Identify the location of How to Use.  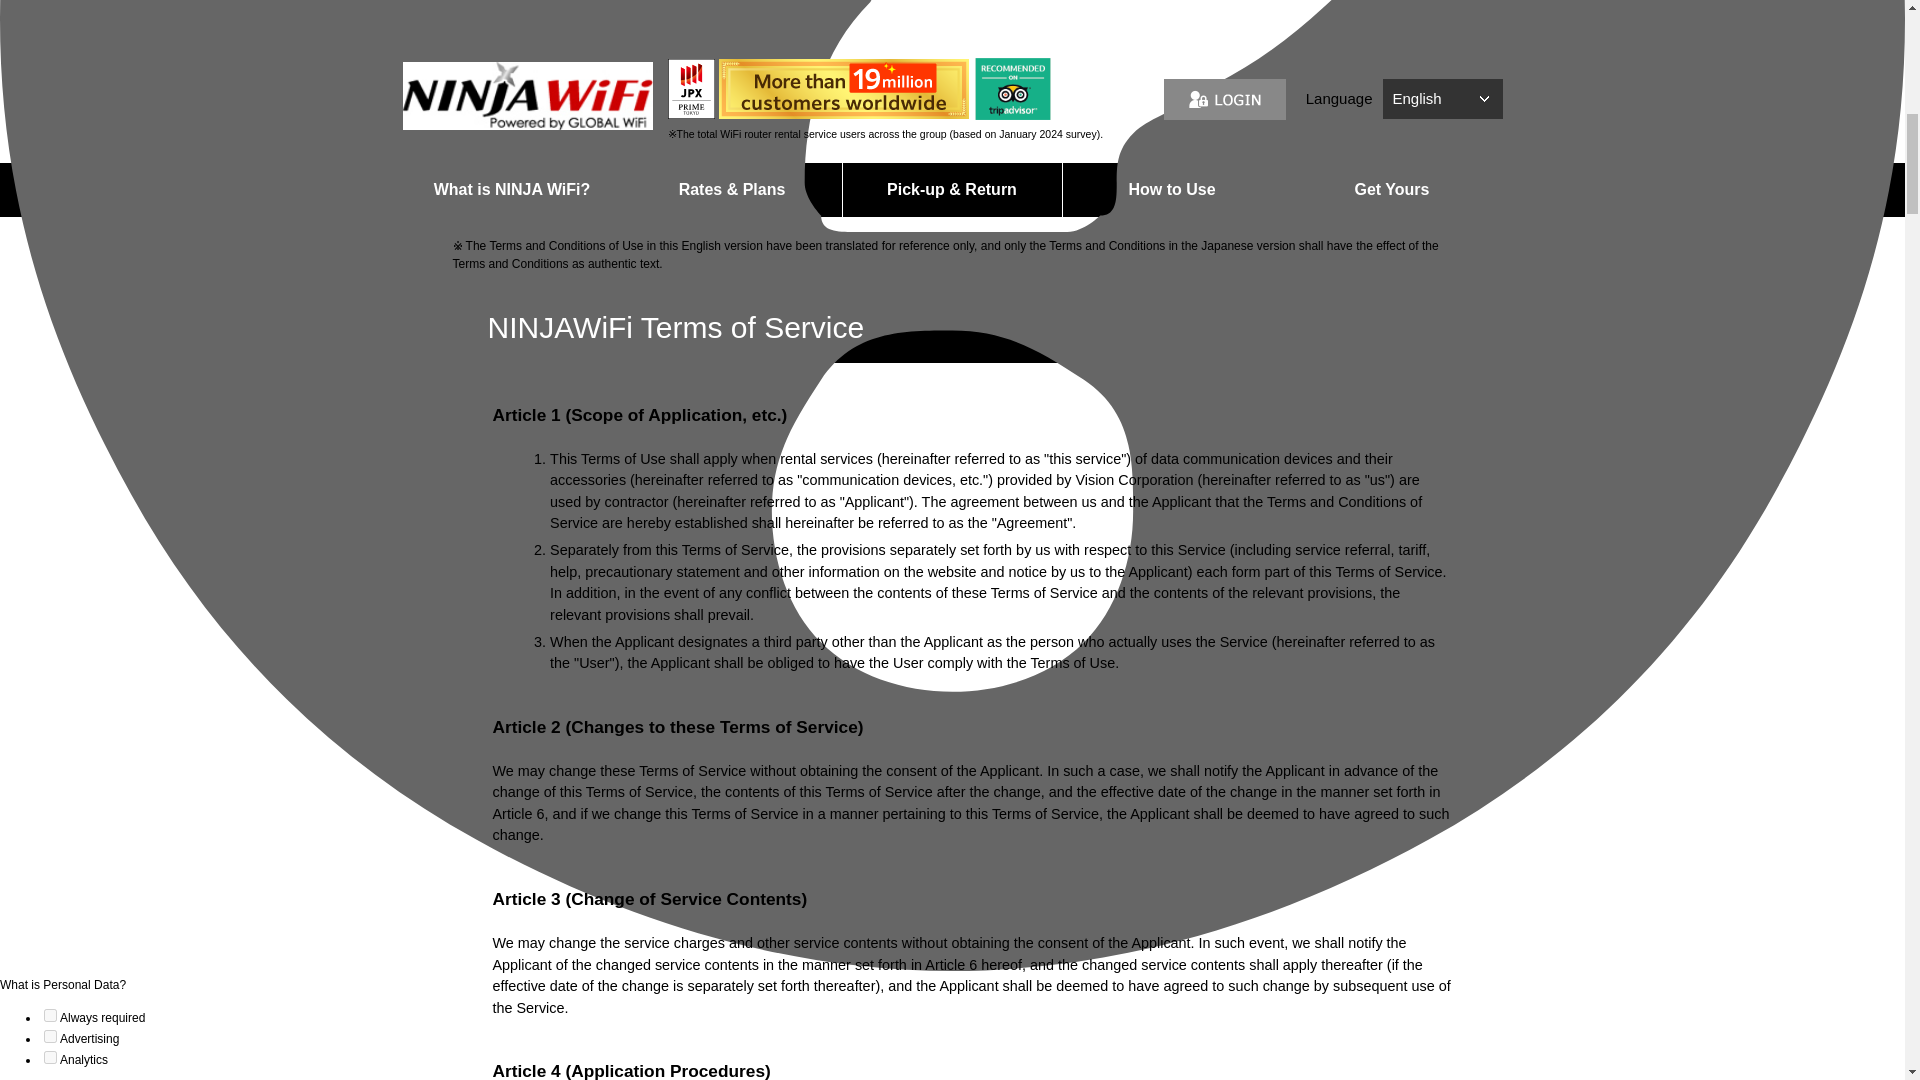
(1170, 190).